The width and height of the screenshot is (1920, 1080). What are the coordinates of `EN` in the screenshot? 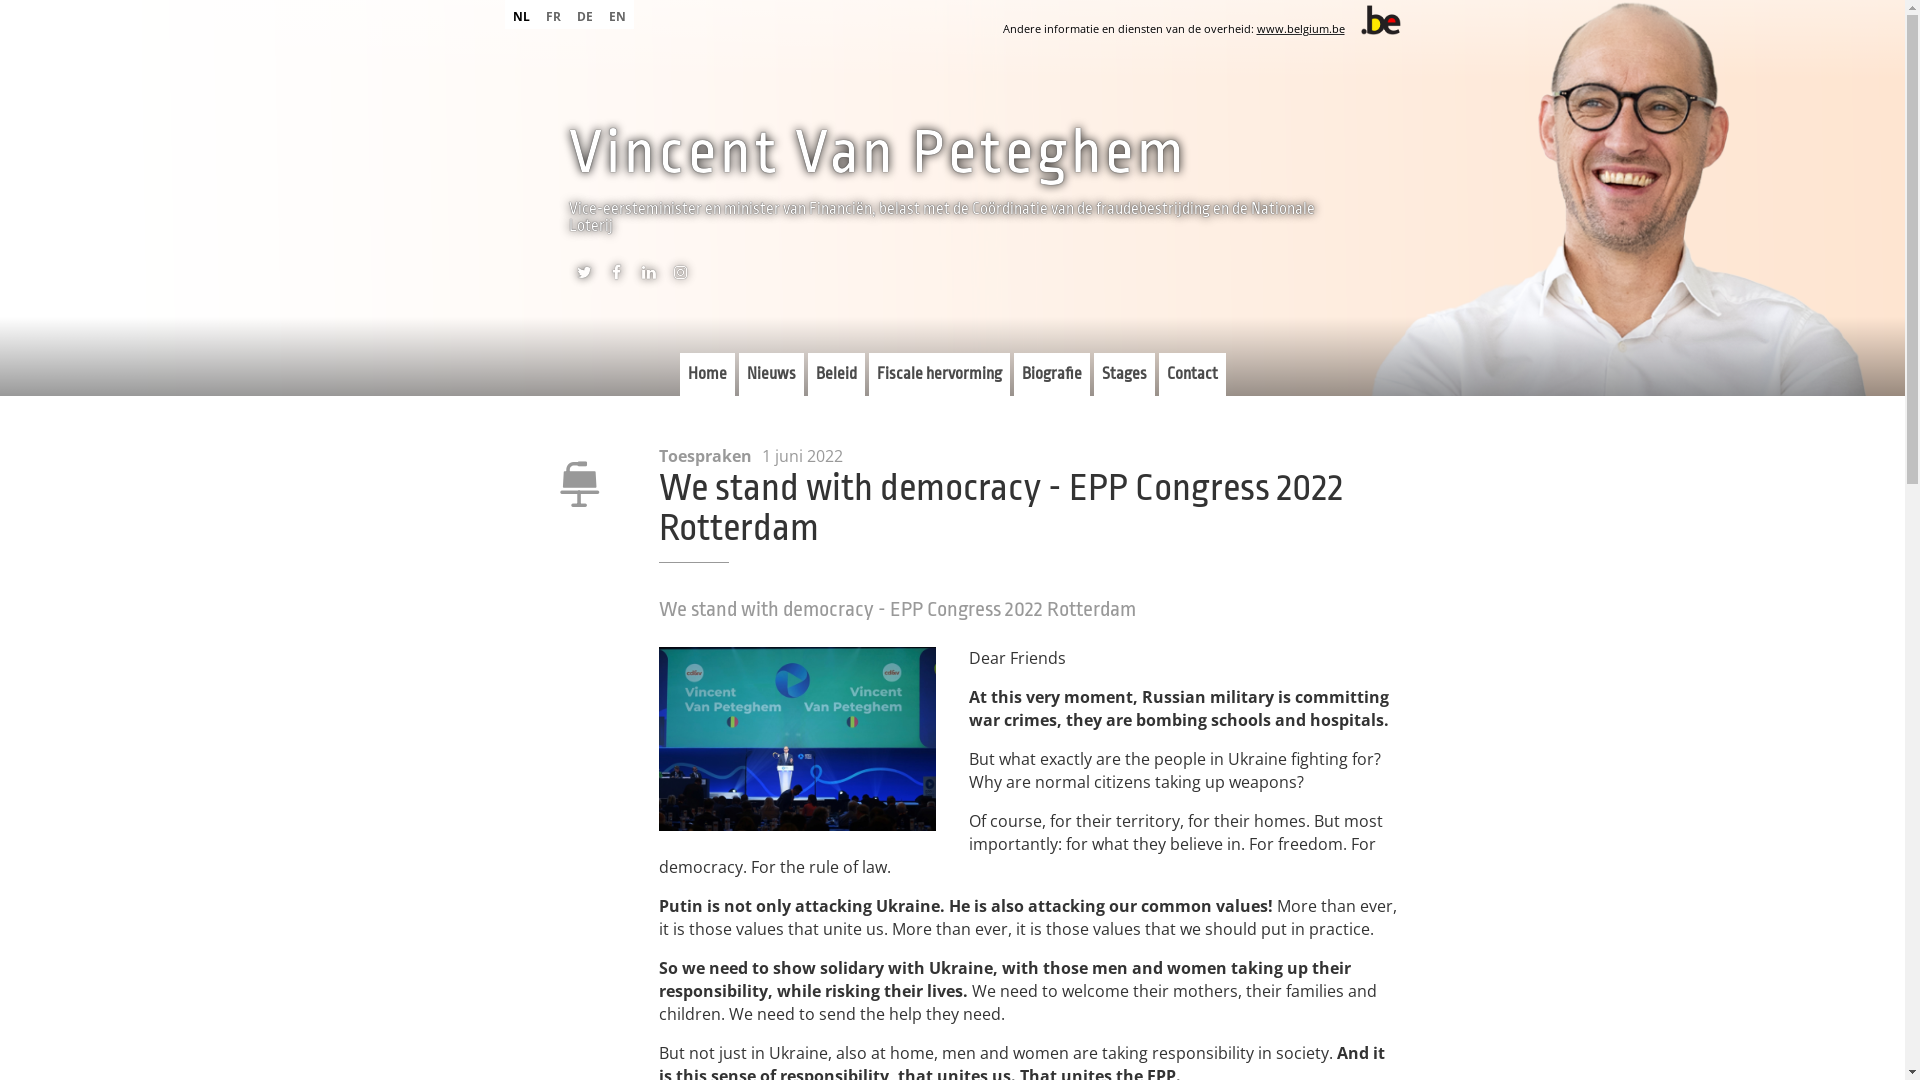 It's located at (616, 15).